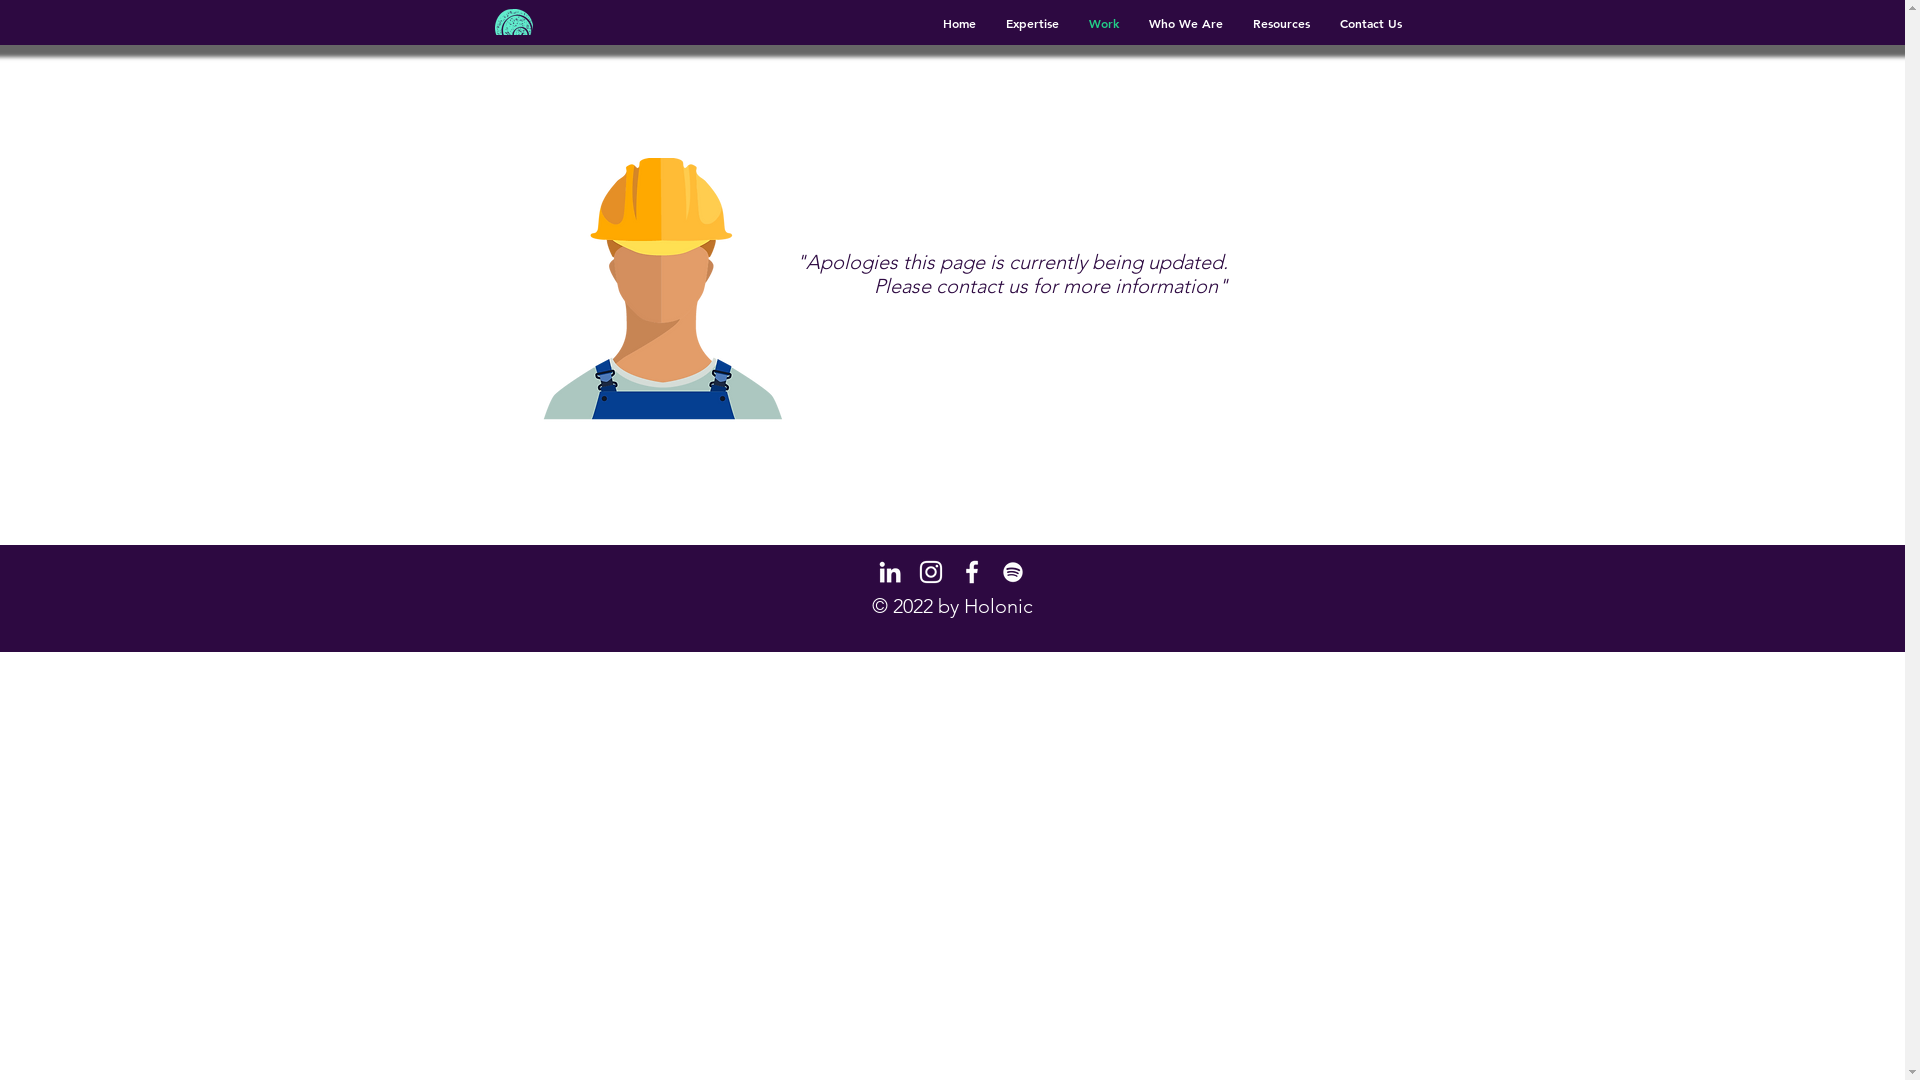 Image resolution: width=1920 pixels, height=1080 pixels. What do you see at coordinates (1186, 23) in the screenshot?
I see `Who We Are` at bounding box center [1186, 23].